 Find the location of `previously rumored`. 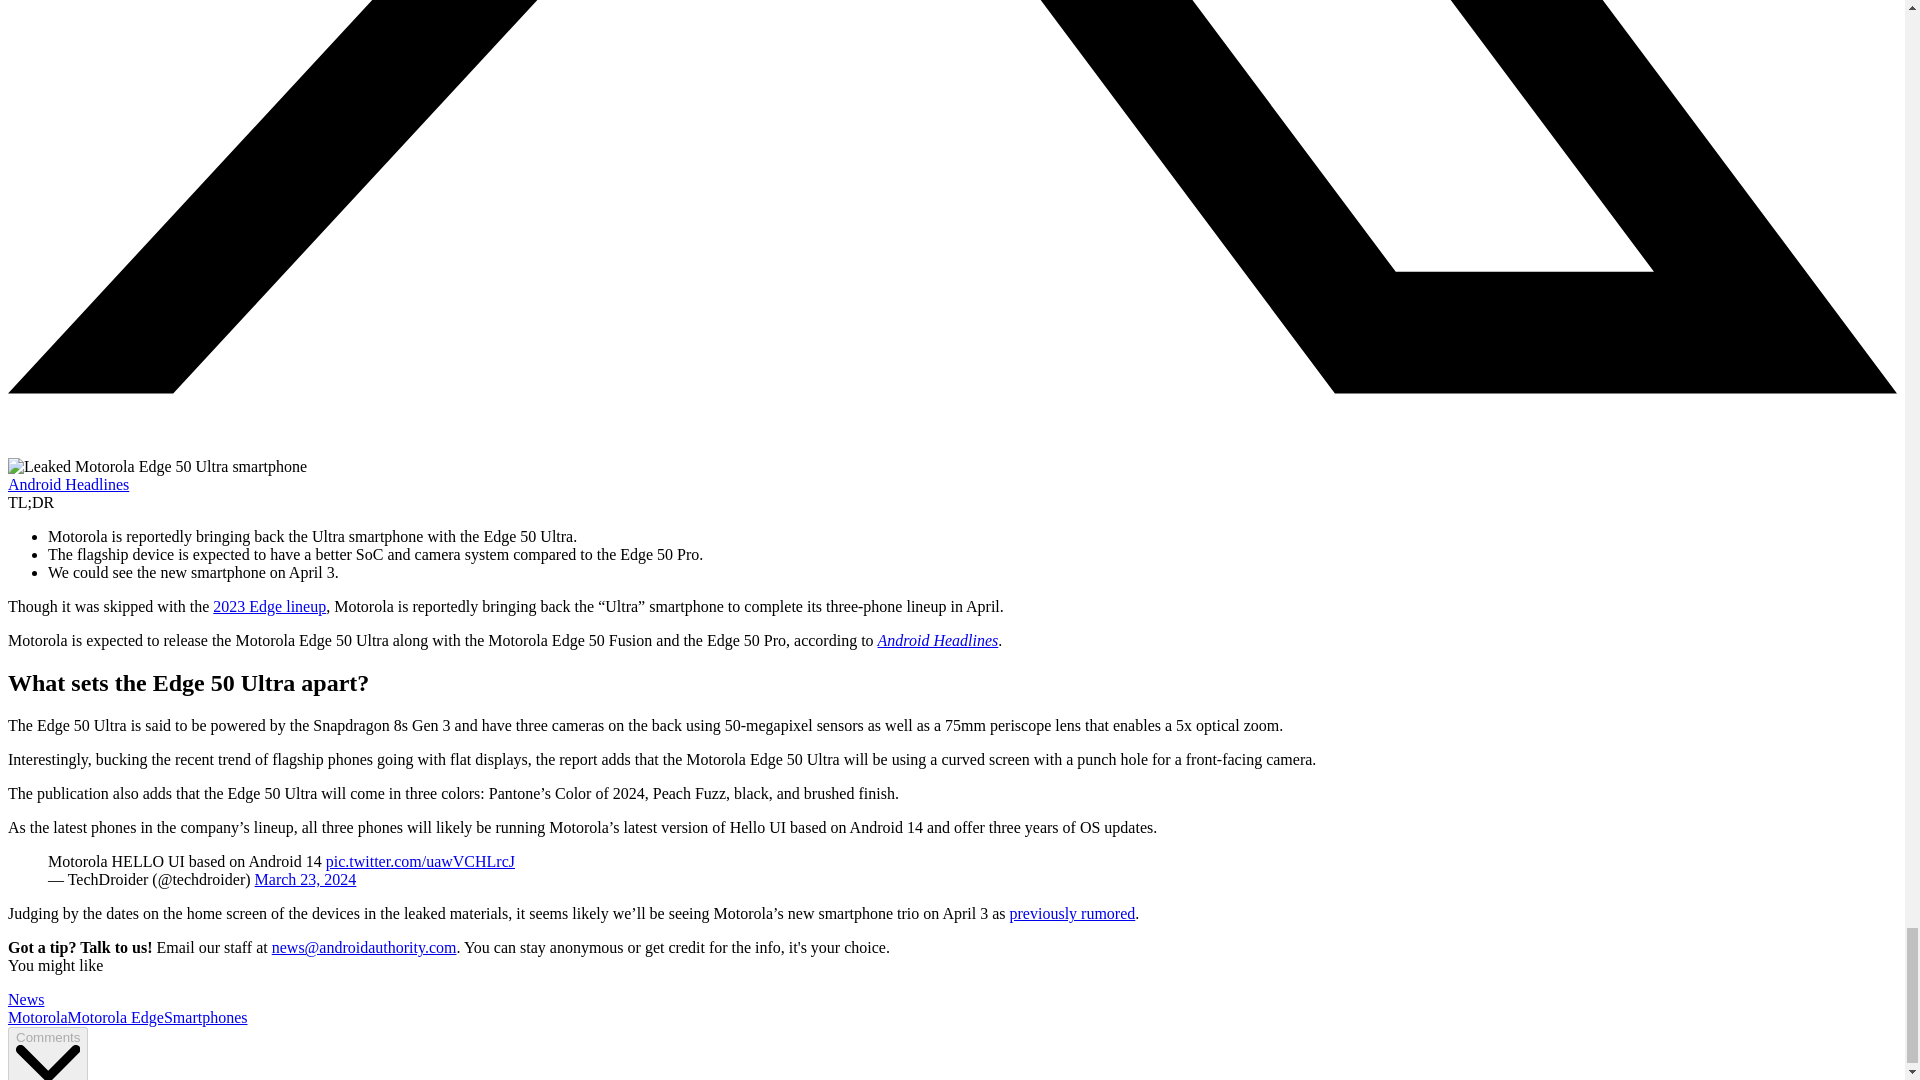

previously rumored is located at coordinates (1072, 914).